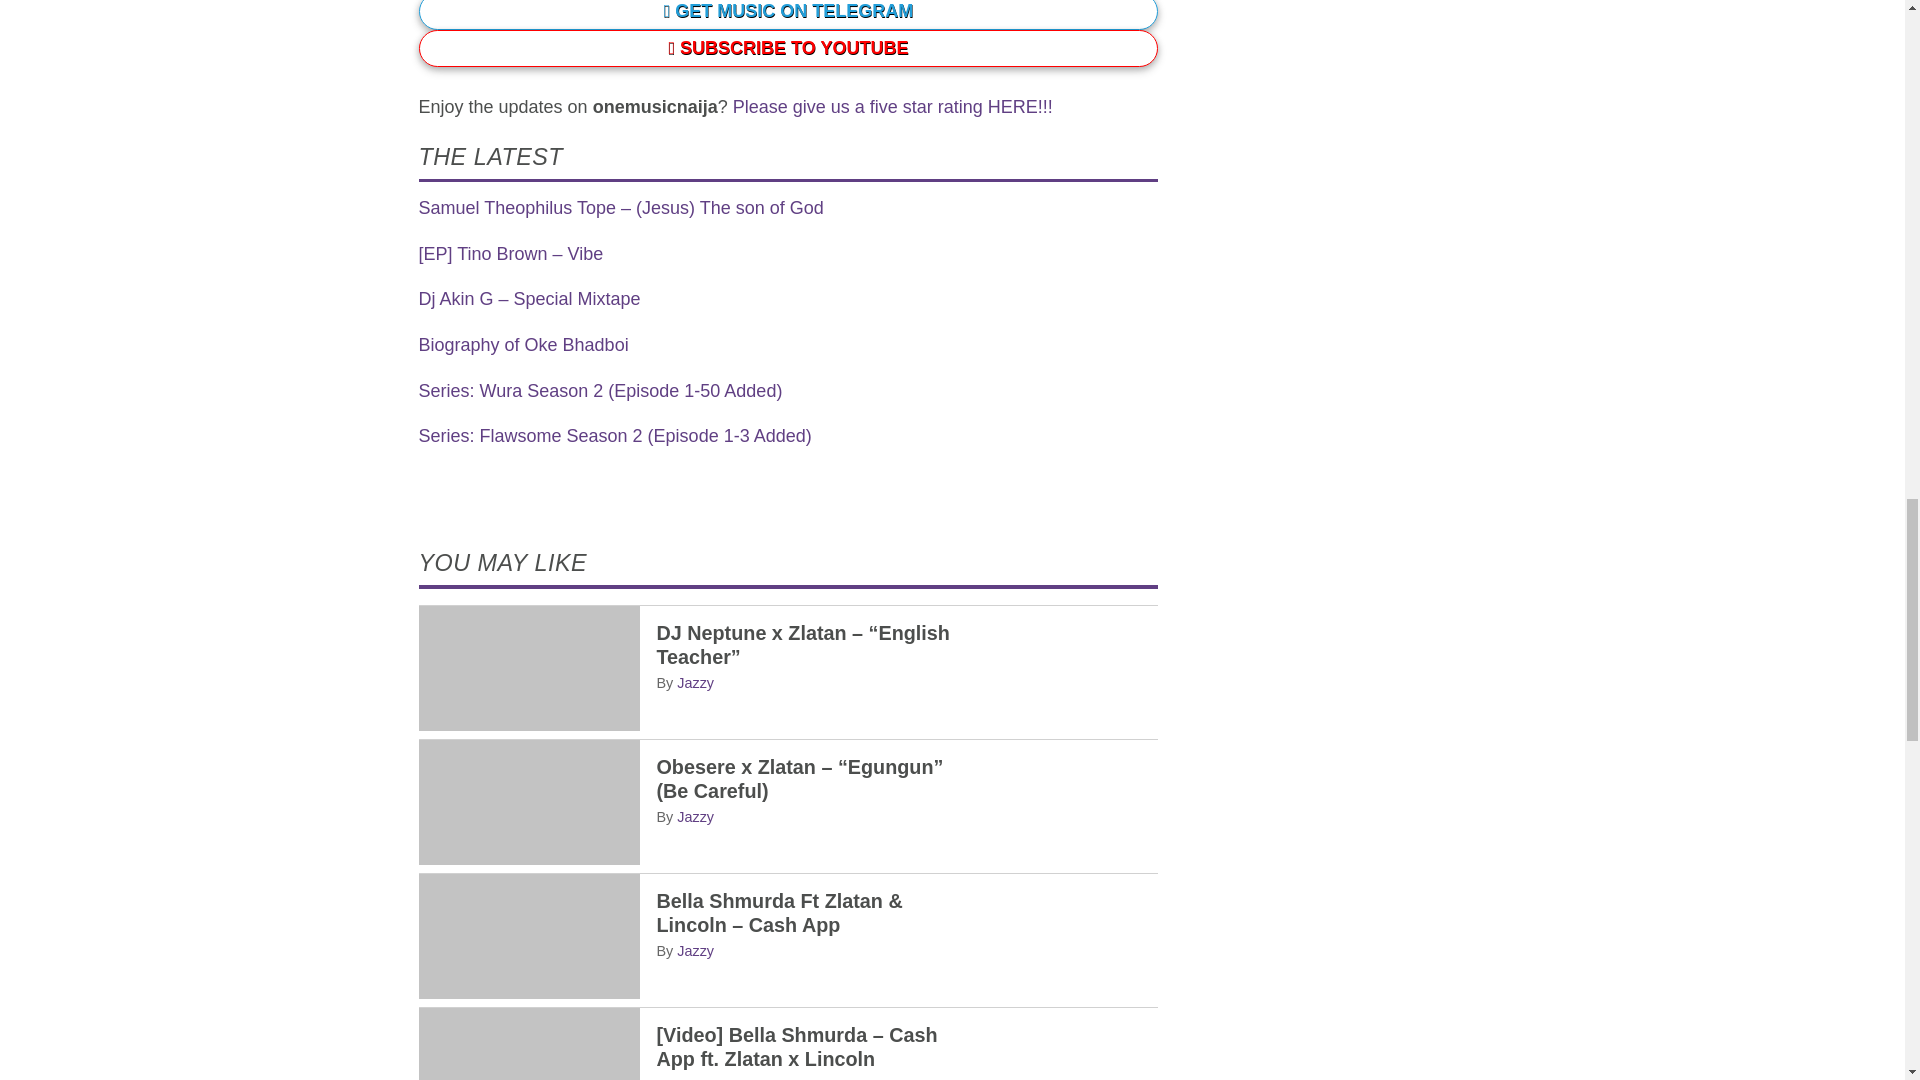 The width and height of the screenshot is (1920, 1080). What do you see at coordinates (696, 683) in the screenshot?
I see `Posts by Jazzy` at bounding box center [696, 683].